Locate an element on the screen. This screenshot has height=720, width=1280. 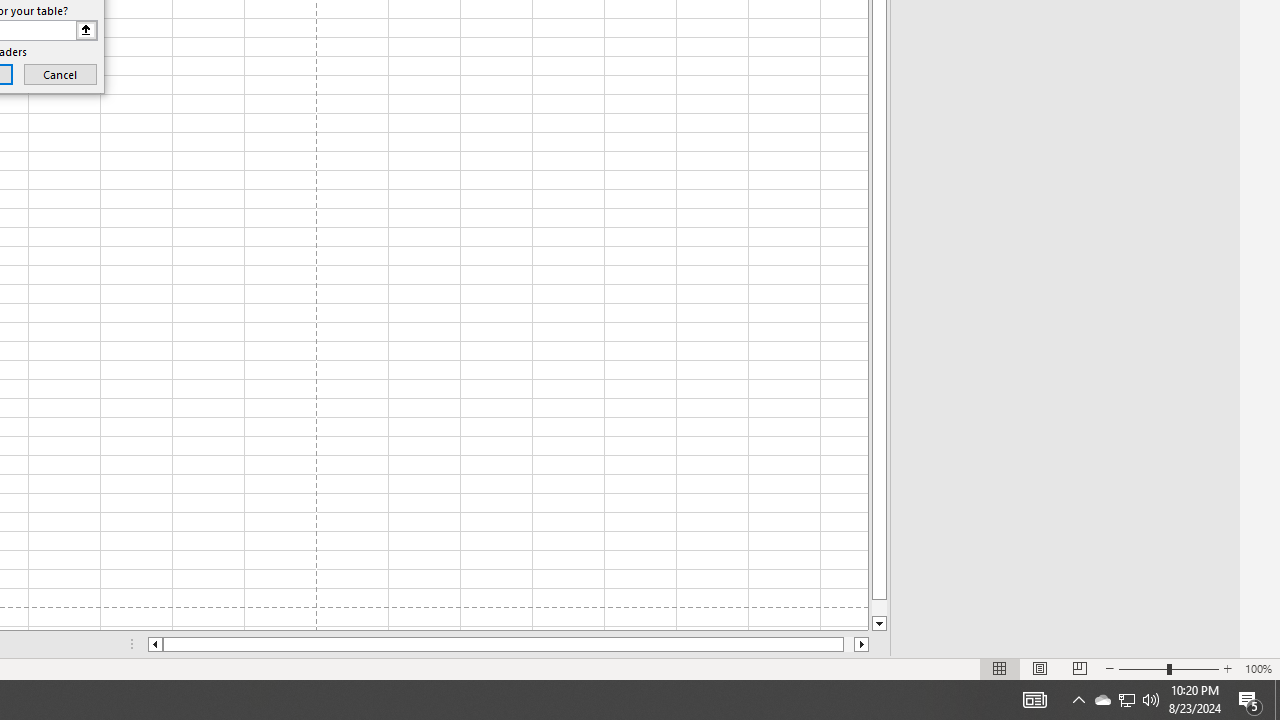
Column left is located at coordinates (154, 644).